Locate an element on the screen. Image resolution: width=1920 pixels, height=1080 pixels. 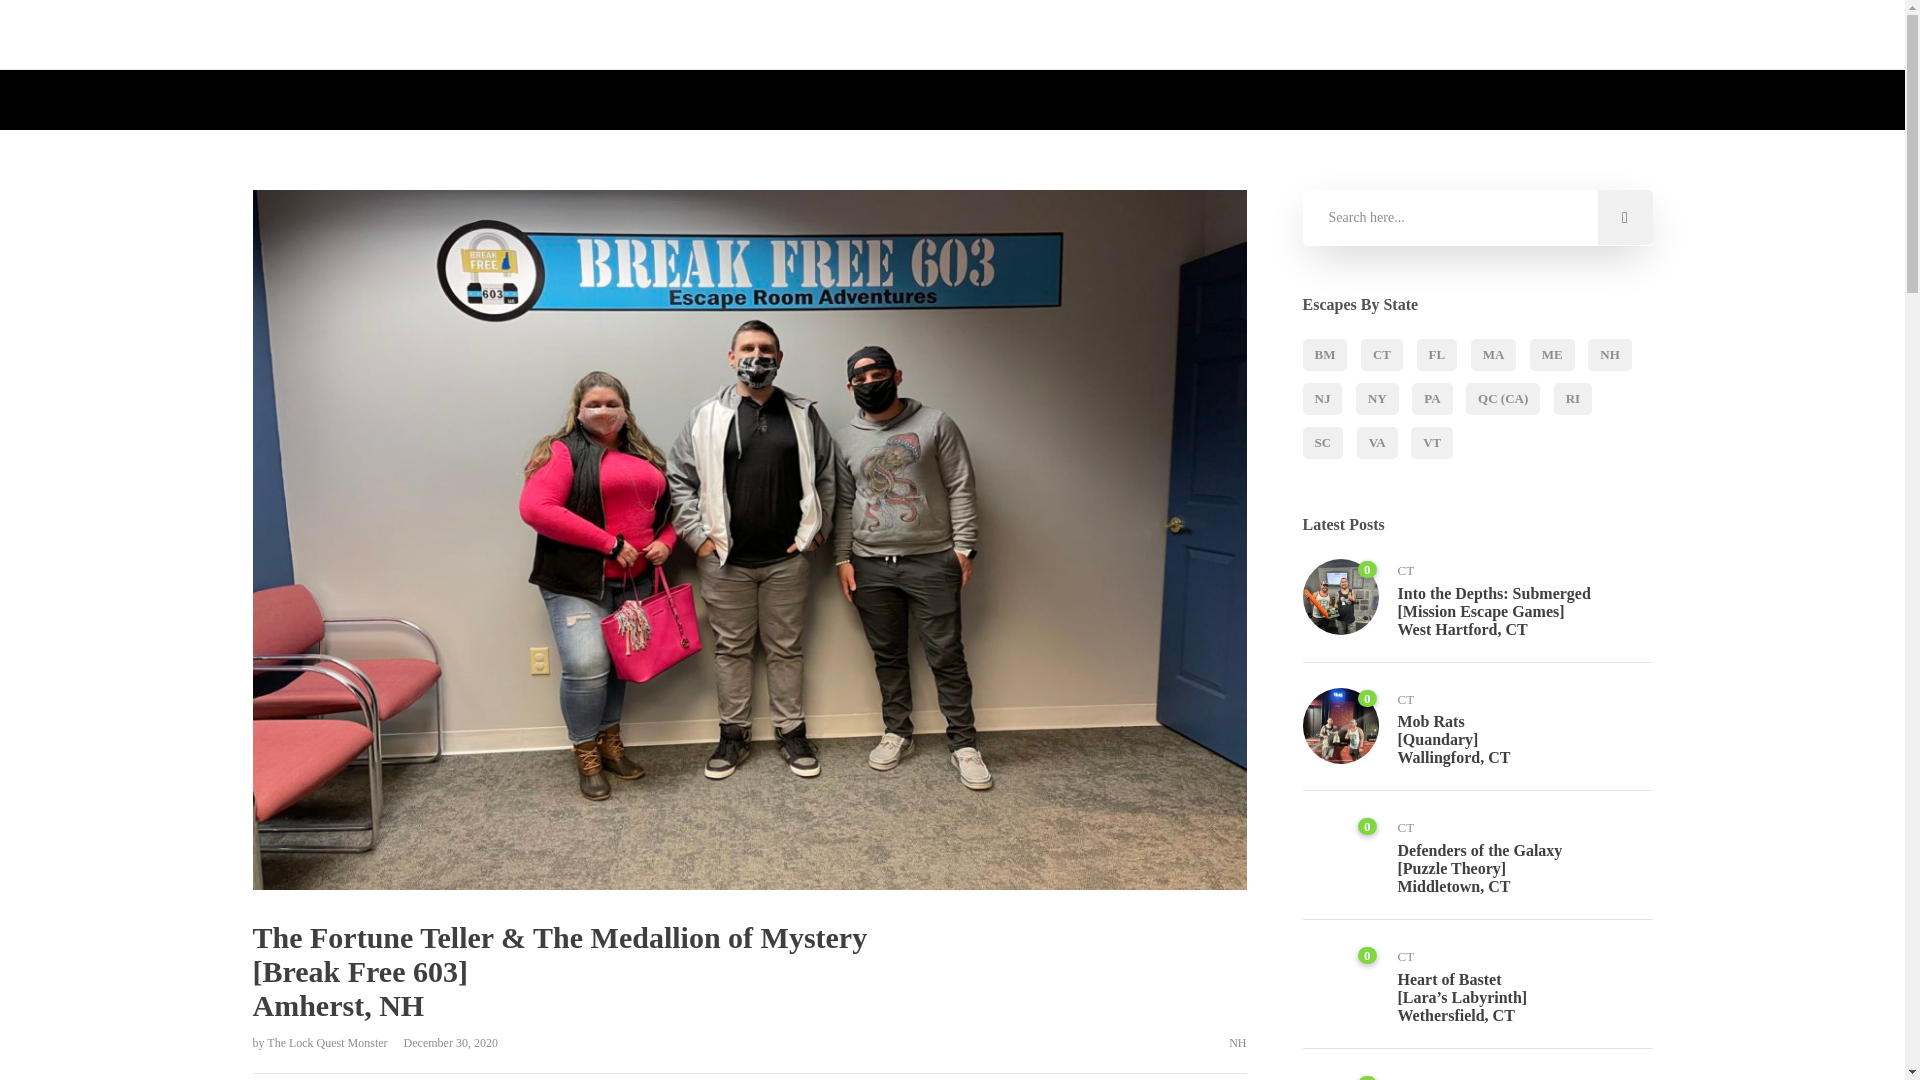
Ratings Explained is located at coordinates (1098, 35).